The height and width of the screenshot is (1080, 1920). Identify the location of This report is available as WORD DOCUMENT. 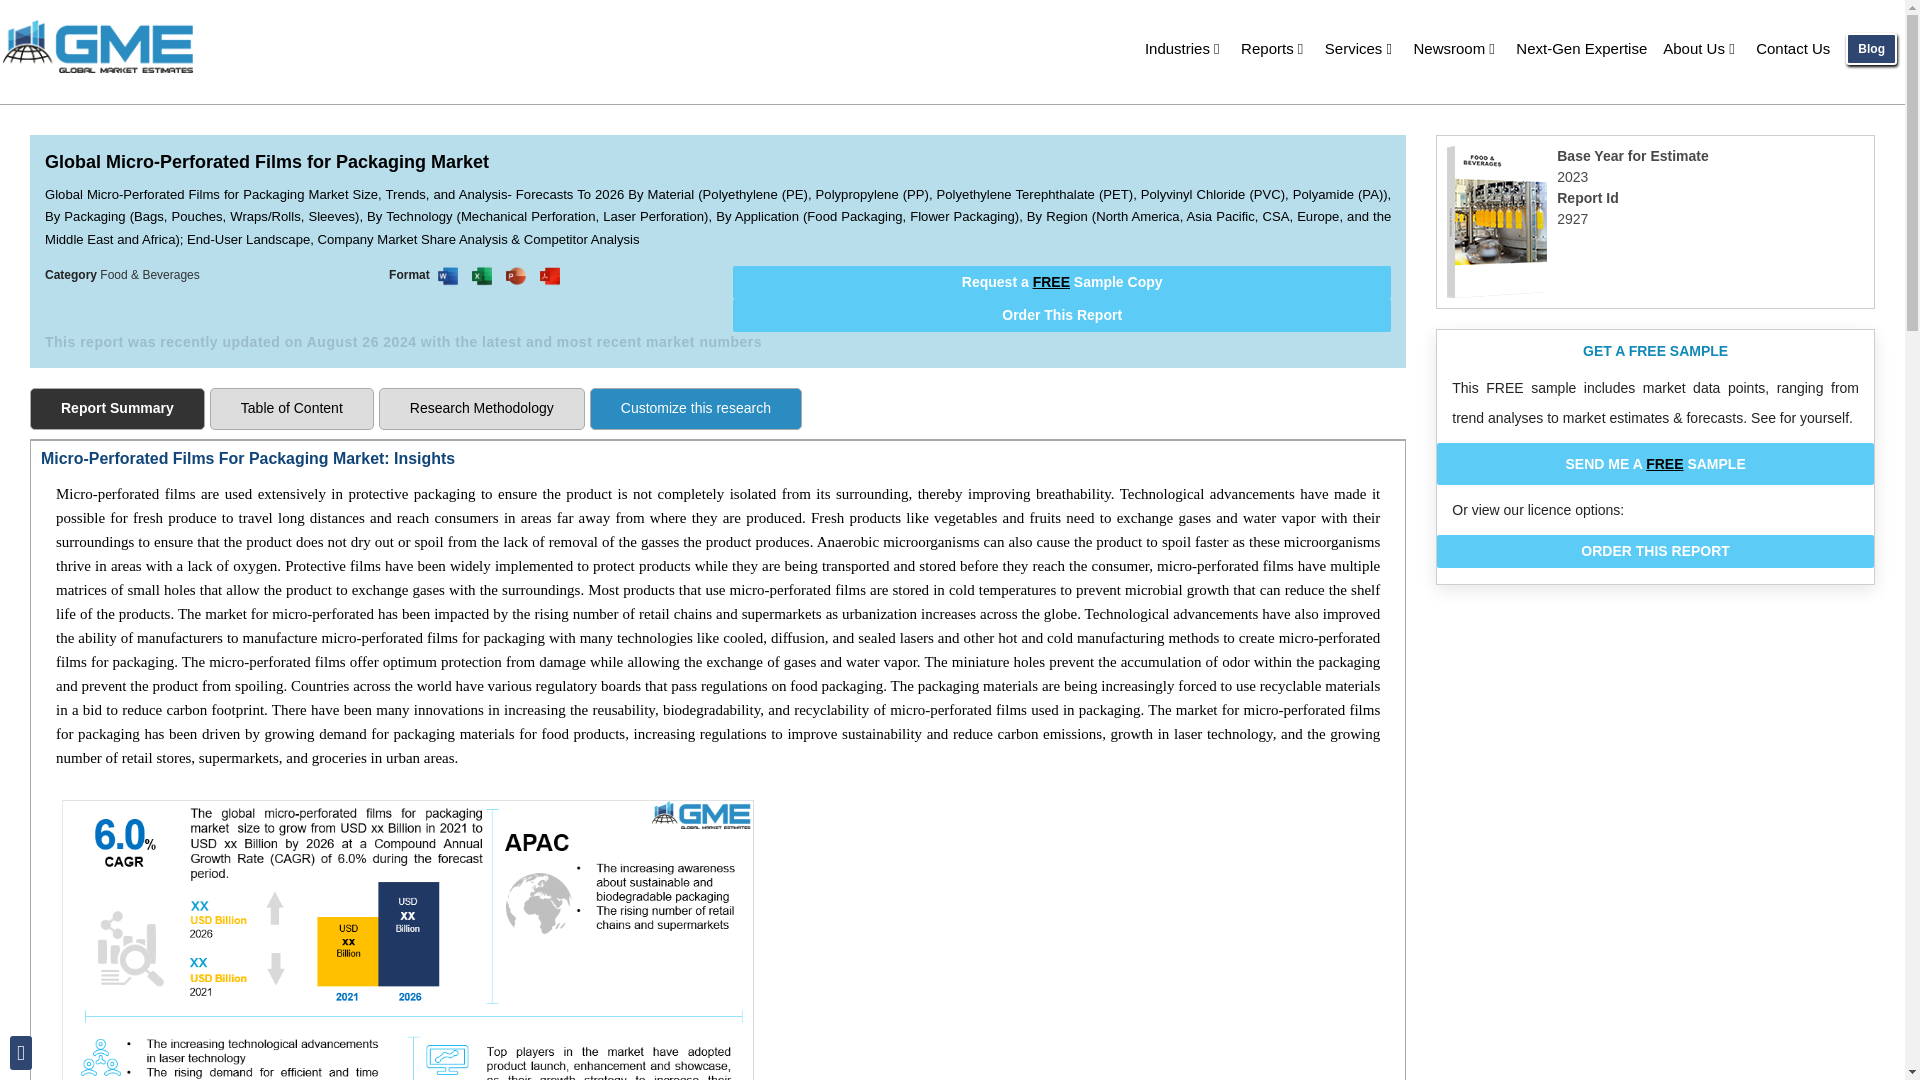
(448, 276).